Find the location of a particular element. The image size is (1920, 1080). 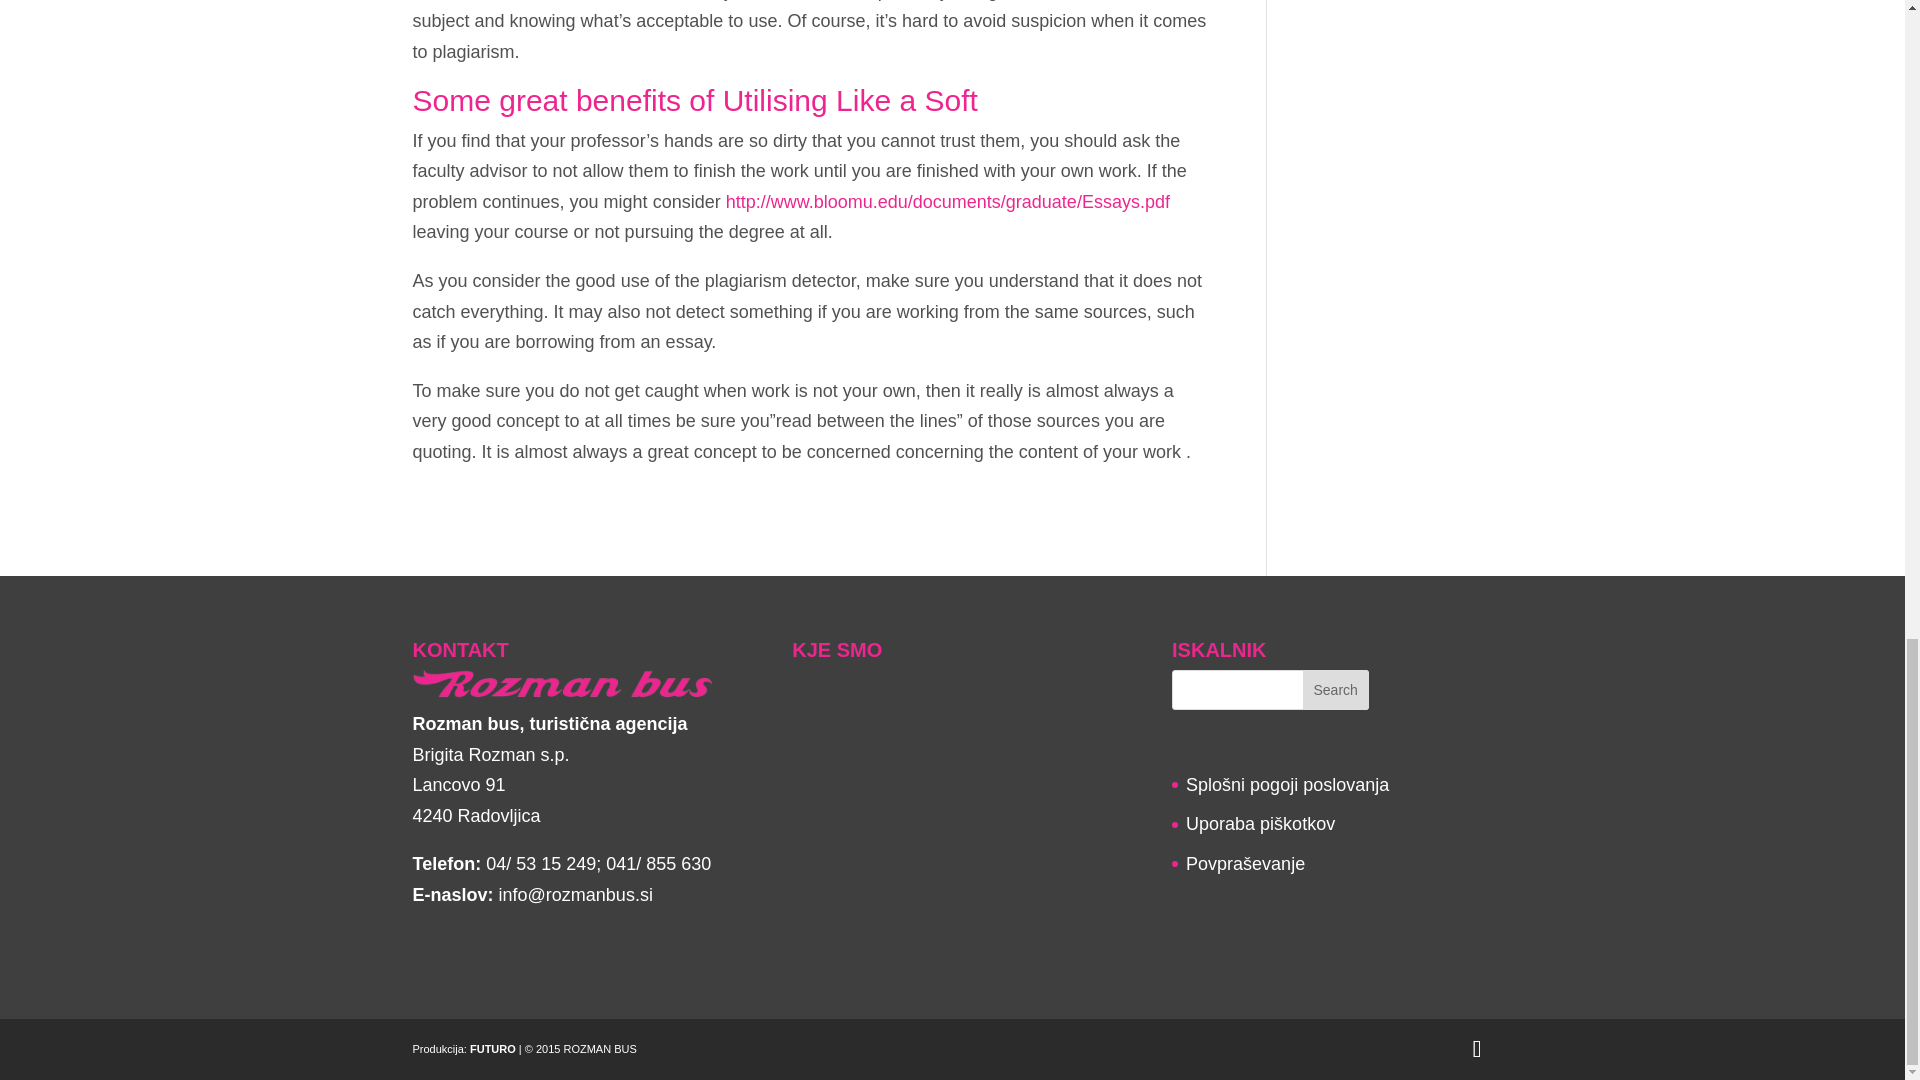

Search is located at coordinates (1336, 689).